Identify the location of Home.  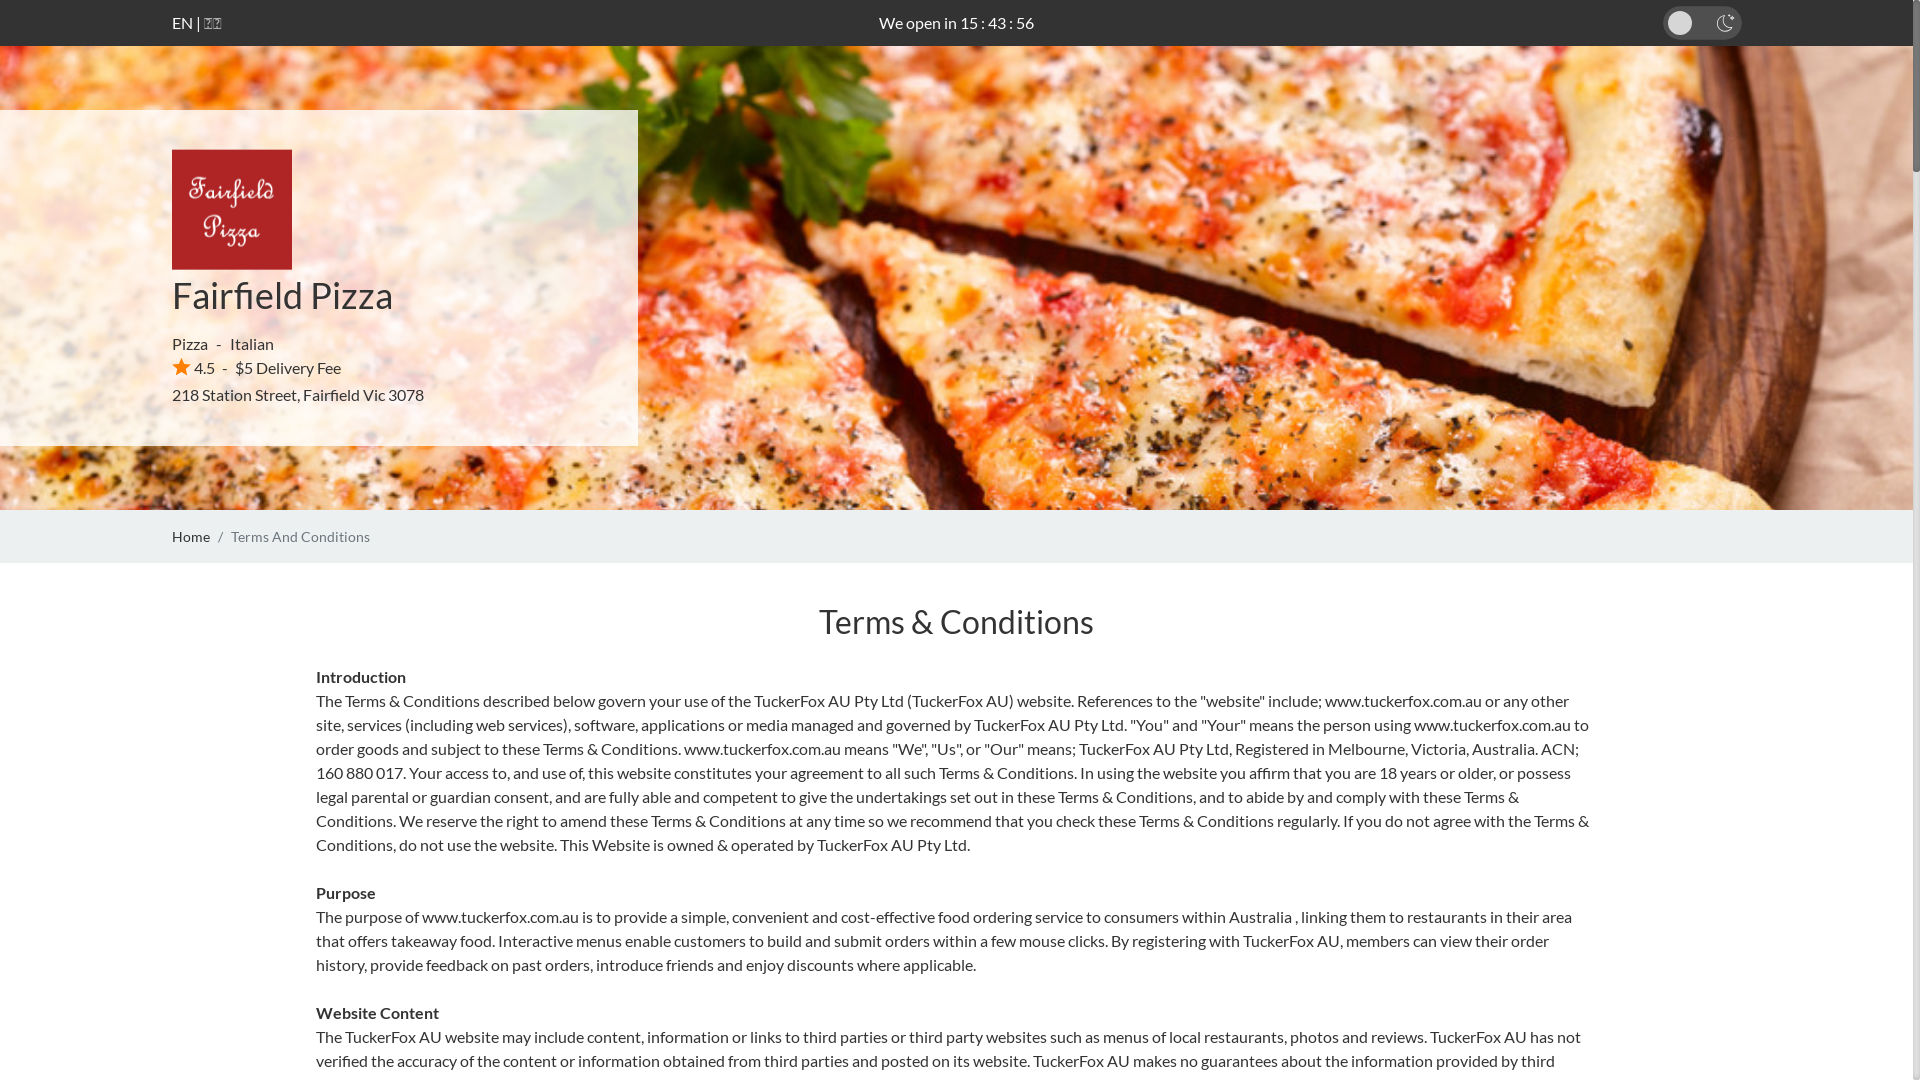
(191, 536).